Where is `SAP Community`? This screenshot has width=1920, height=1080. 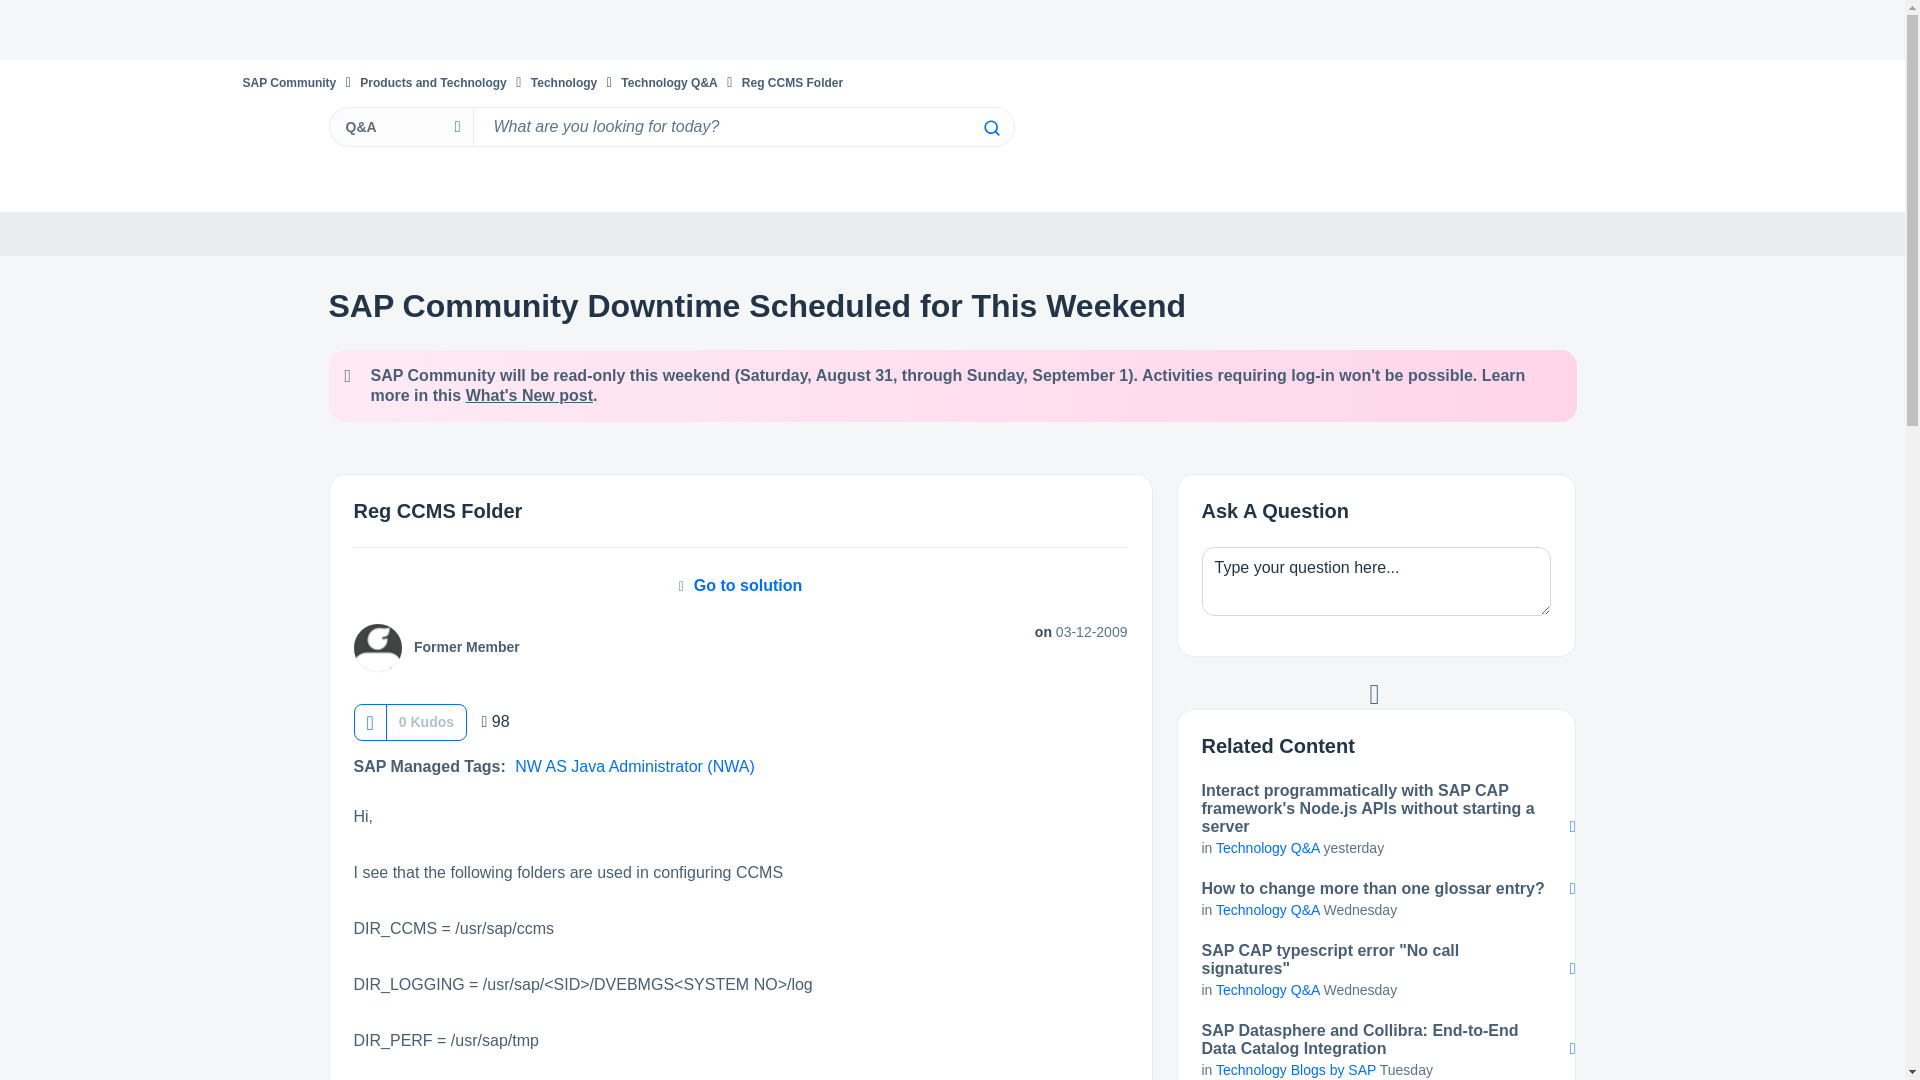 SAP Community is located at coordinates (288, 82).